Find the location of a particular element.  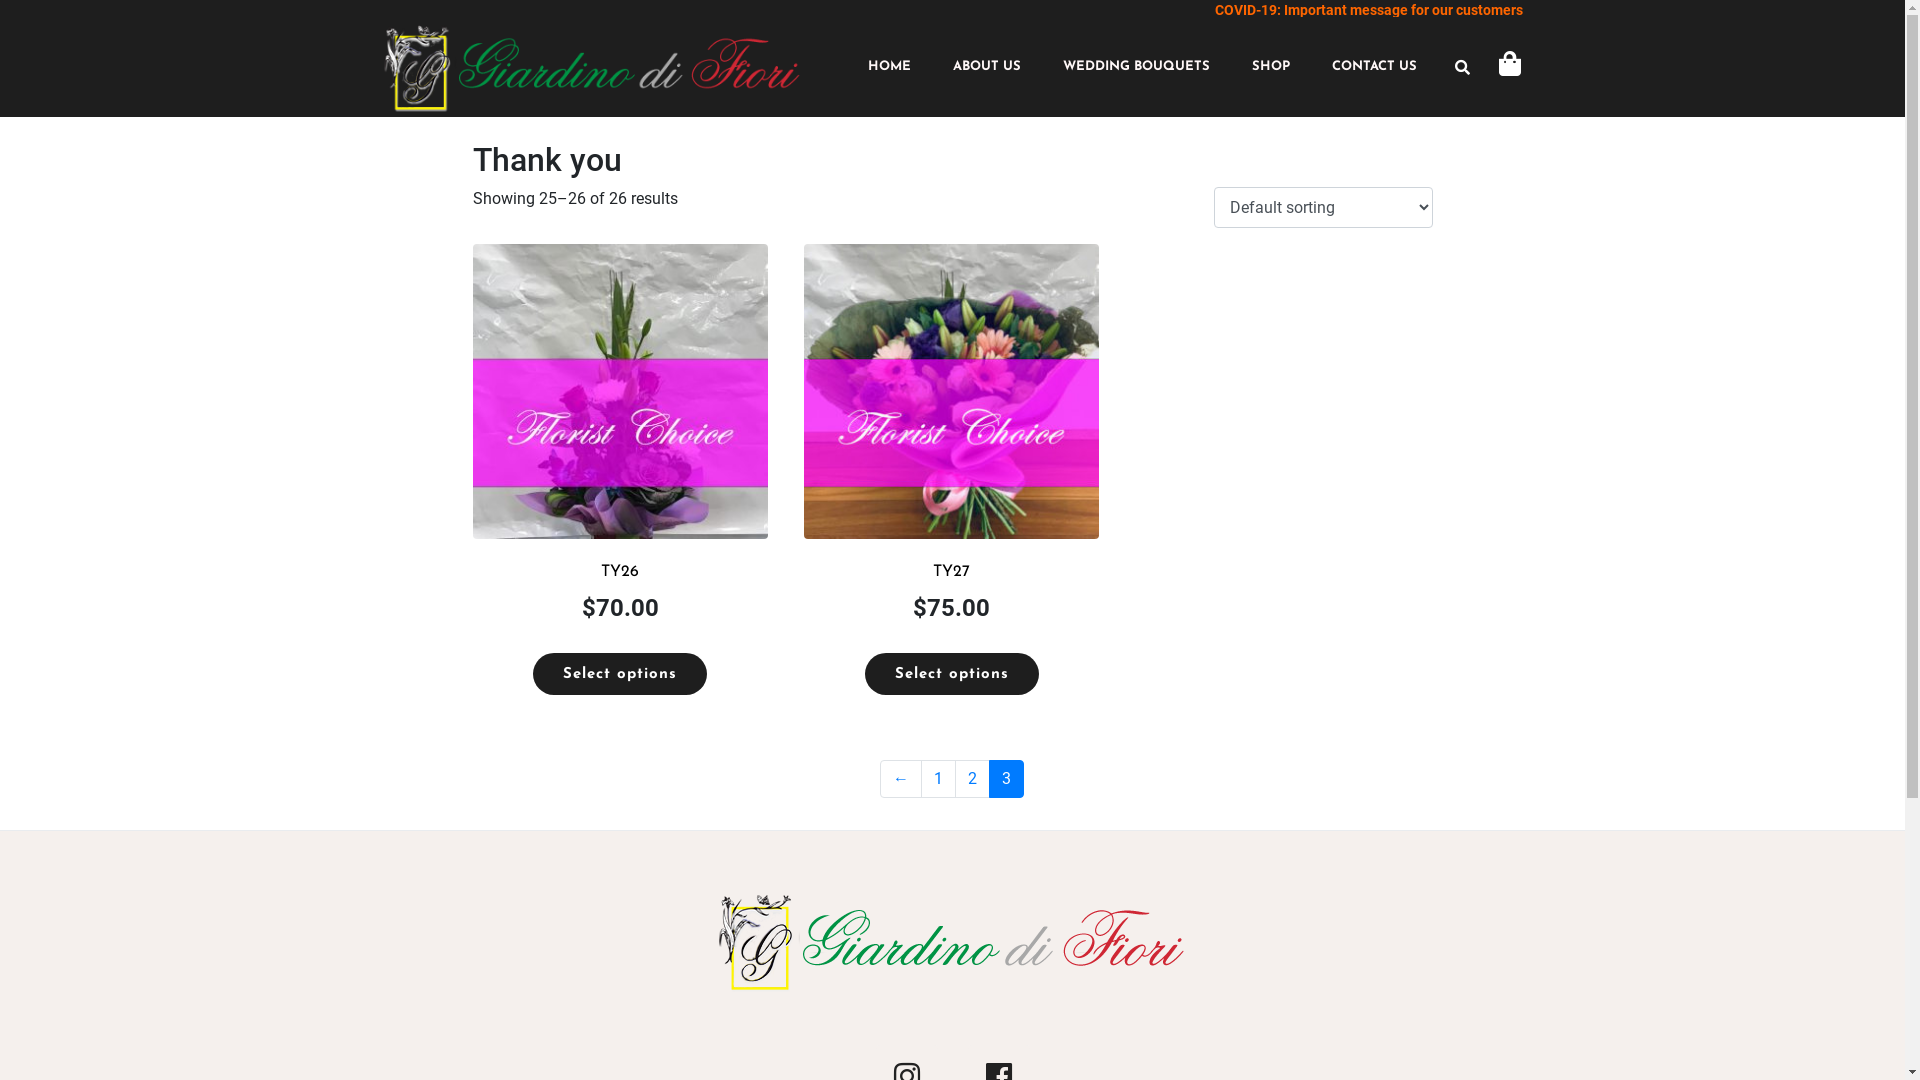

Select options is located at coordinates (620, 674).